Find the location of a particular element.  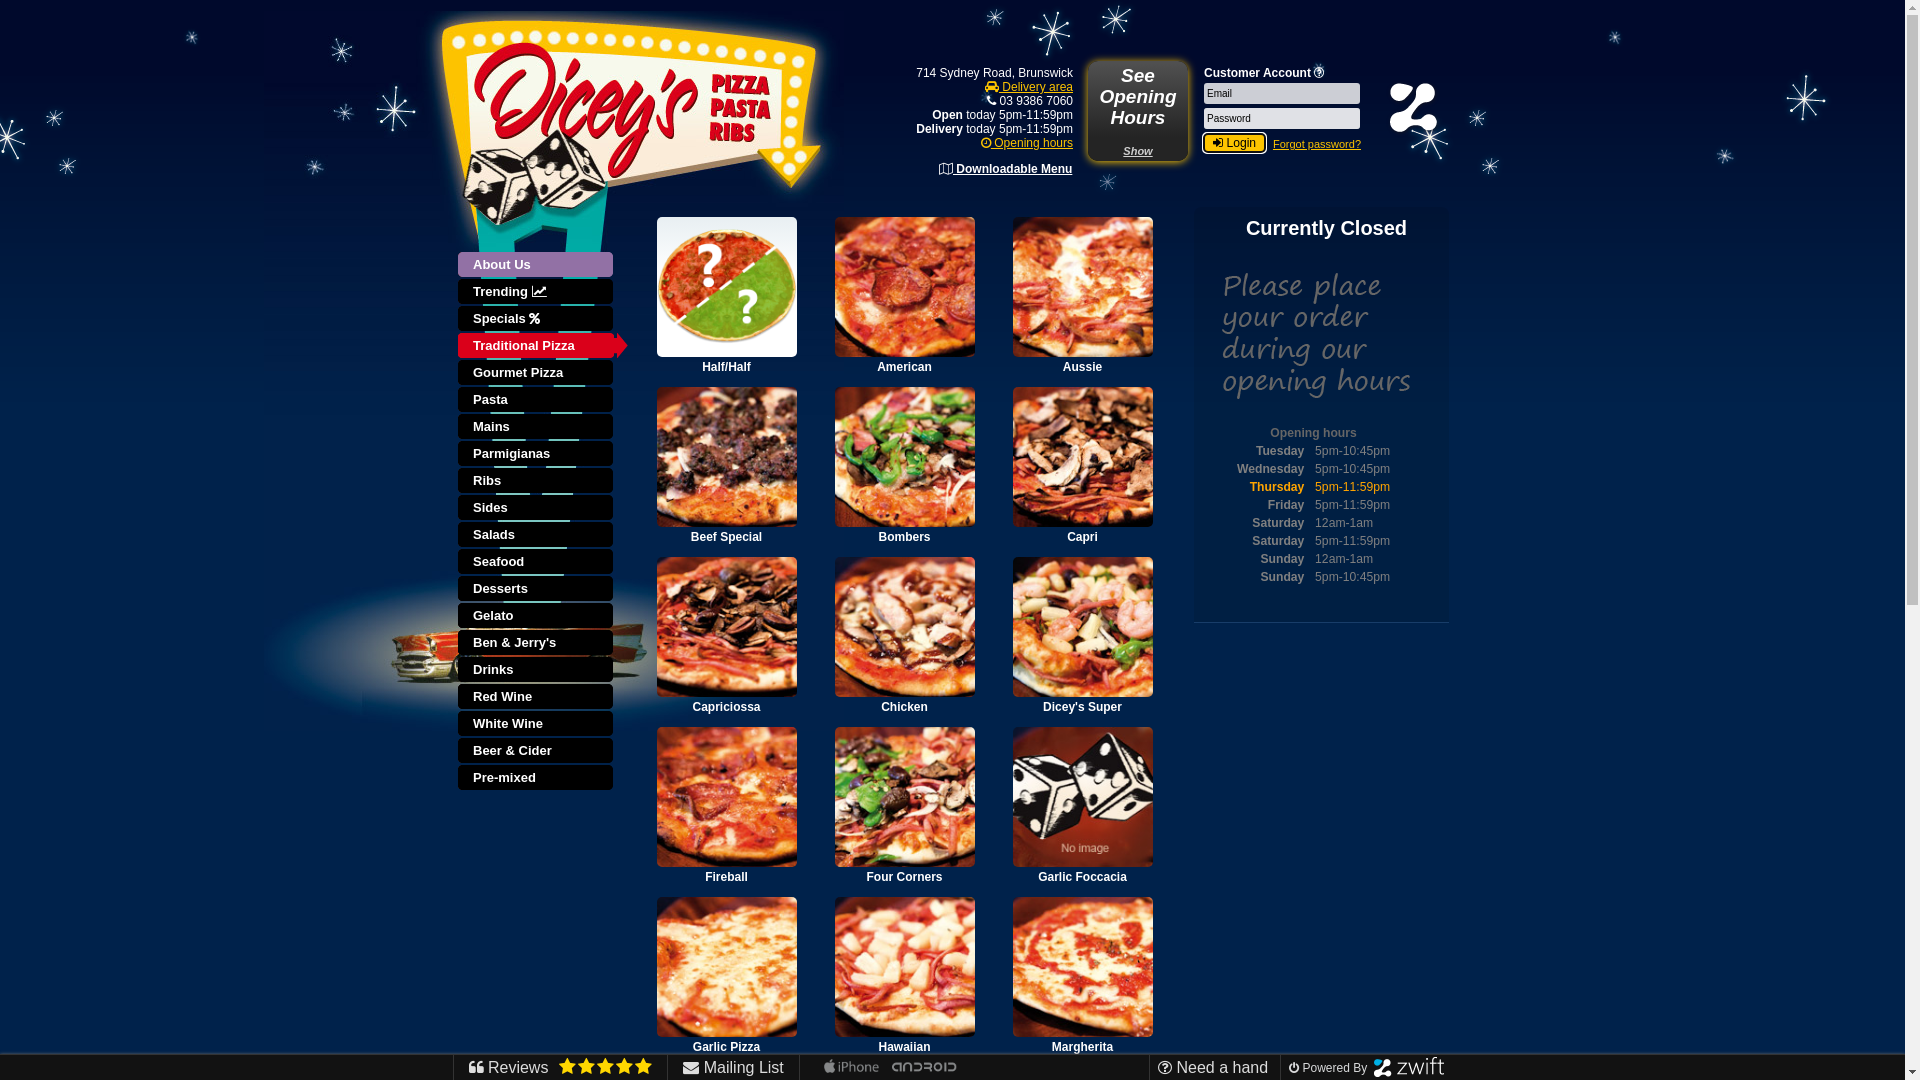

Powered By is located at coordinates (1364, 1068).